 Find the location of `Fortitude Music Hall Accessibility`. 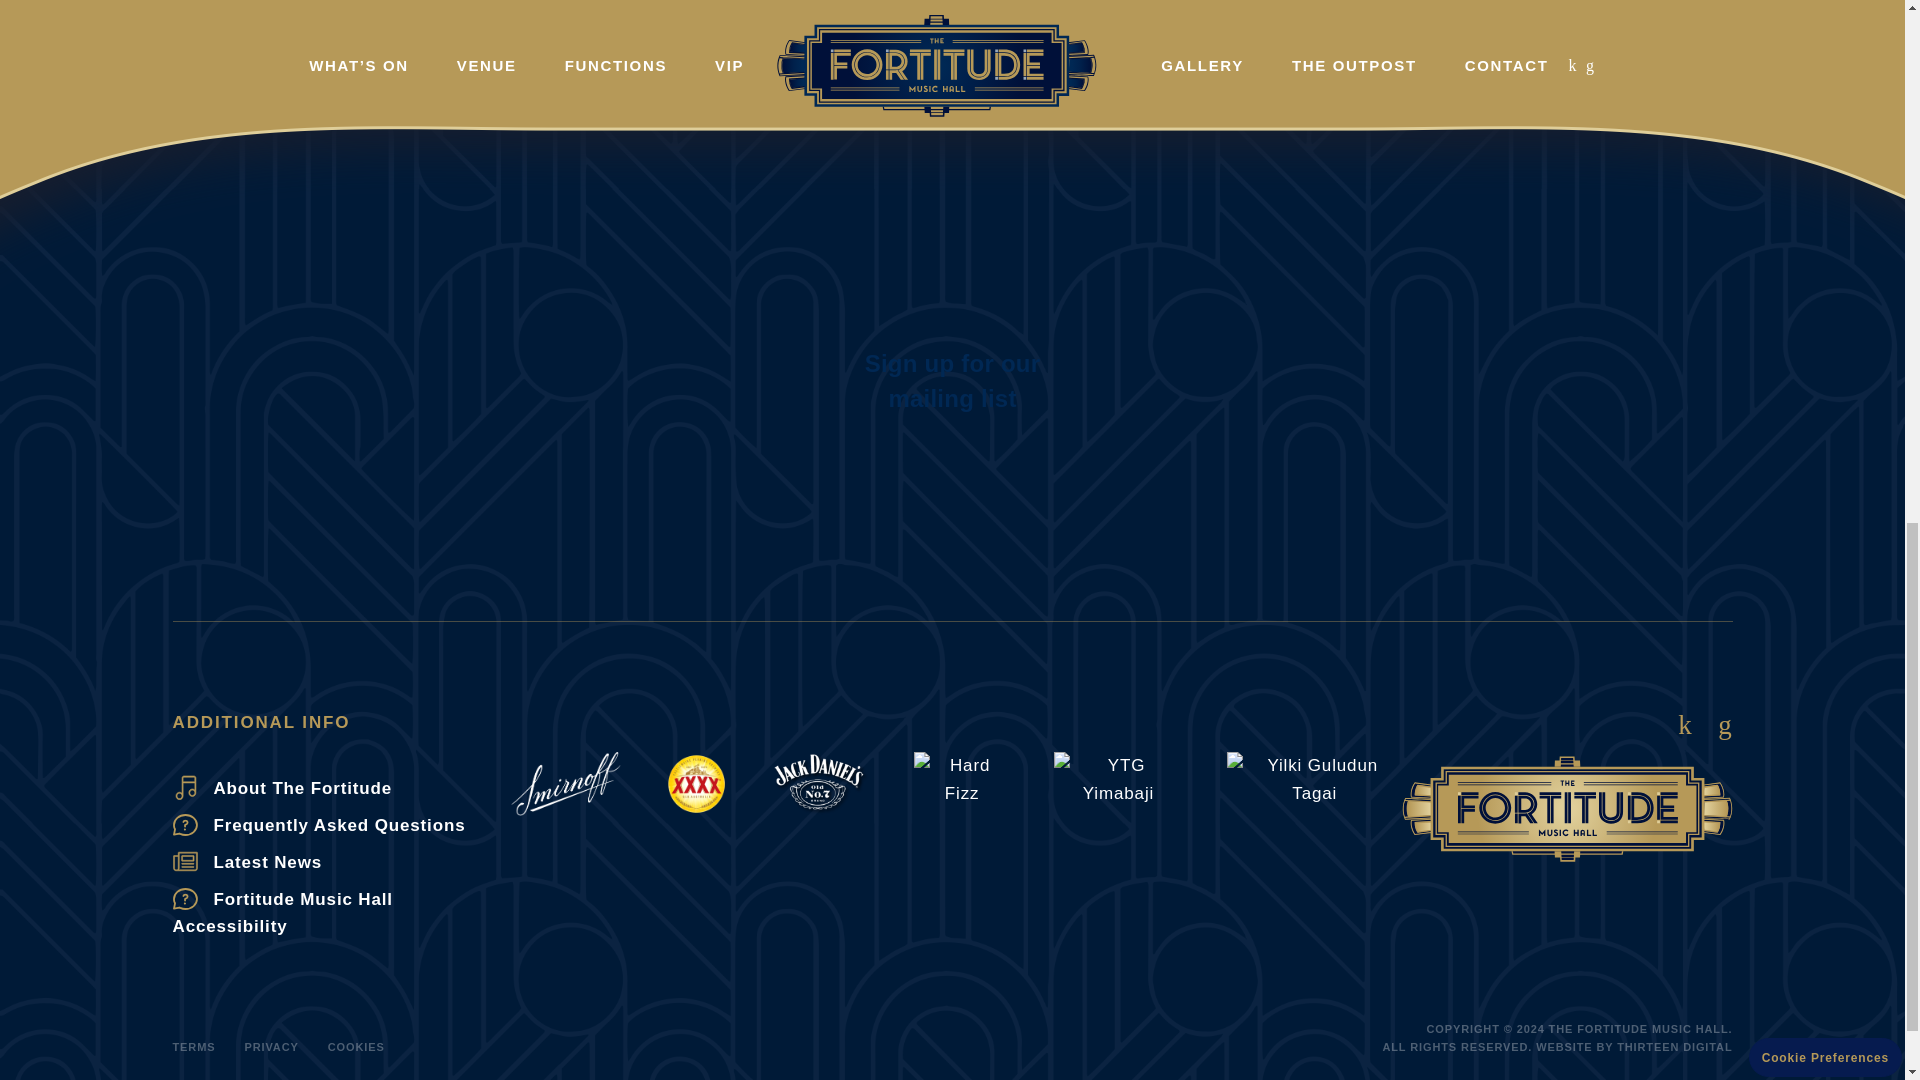

Fortitude Music Hall Accessibility is located at coordinates (341, 912).